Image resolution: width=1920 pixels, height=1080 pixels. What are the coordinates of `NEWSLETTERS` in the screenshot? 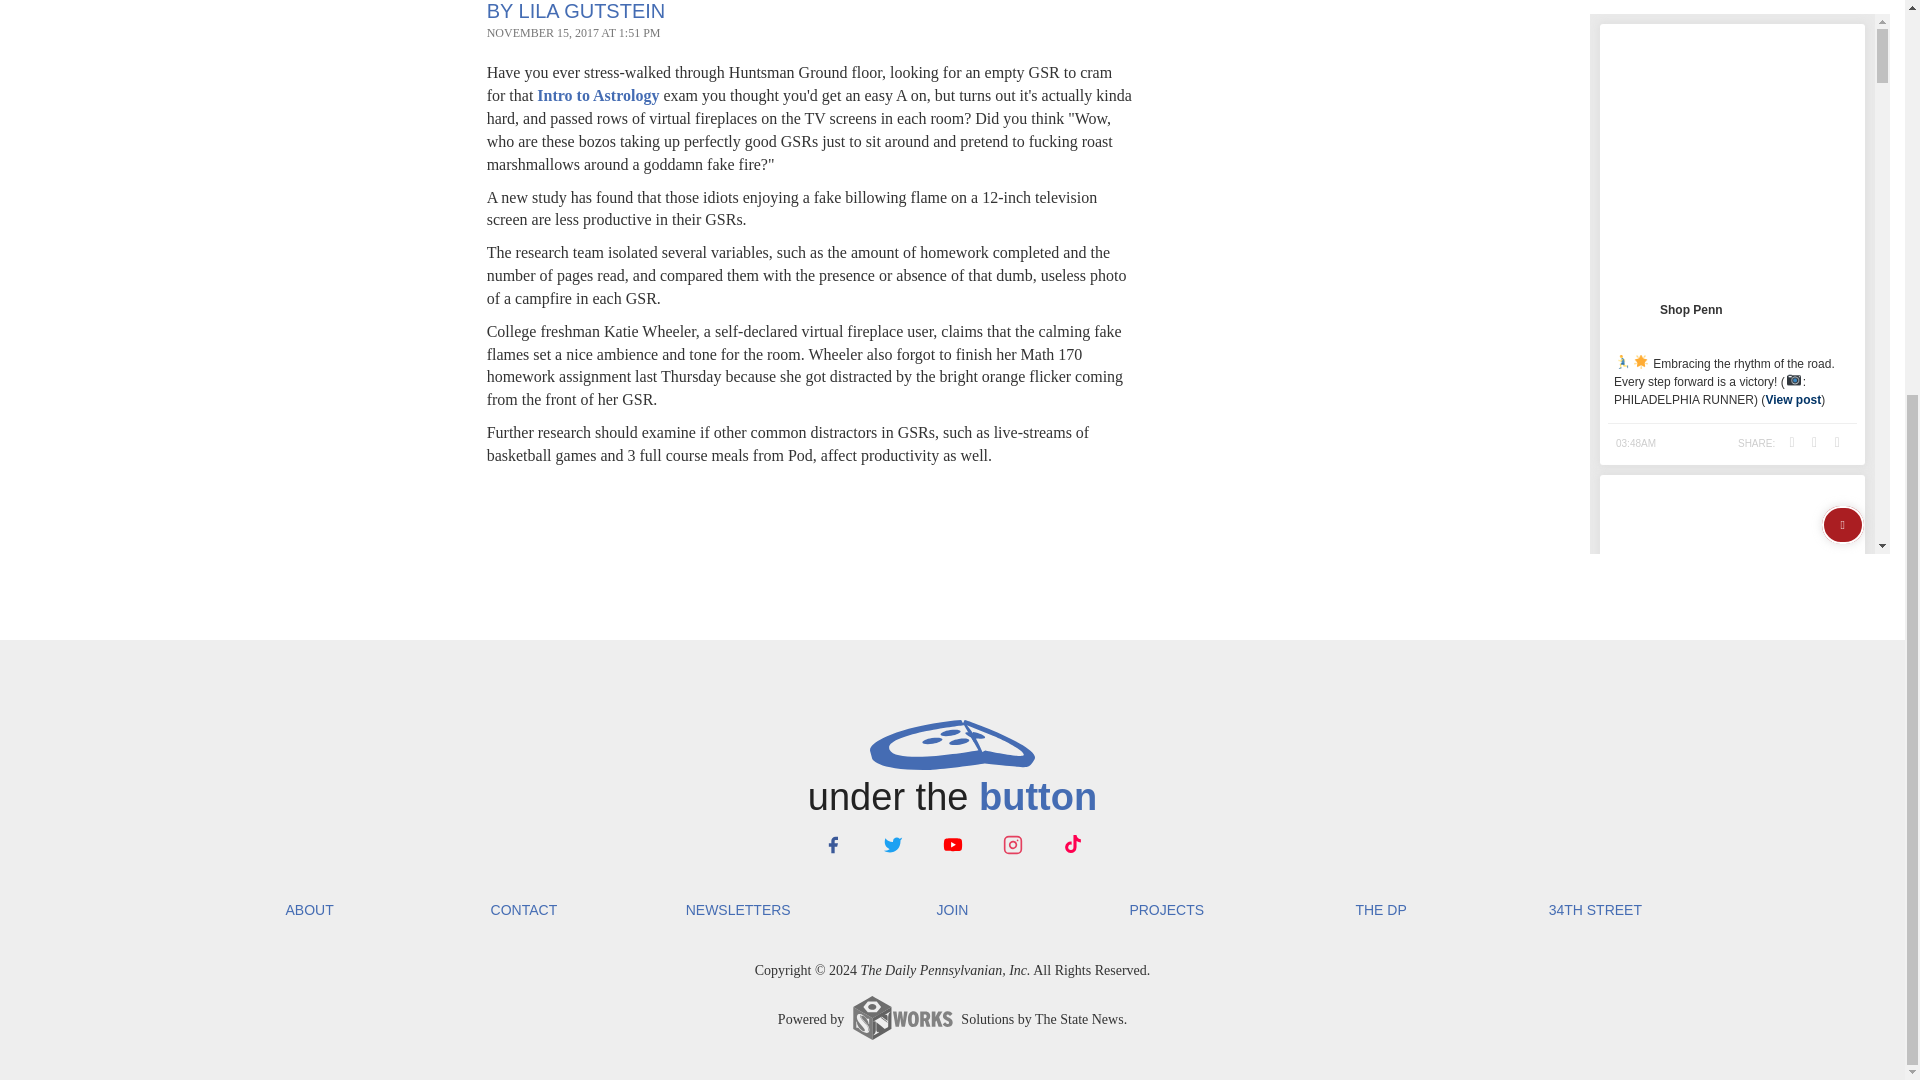 It's located at (738, 910).